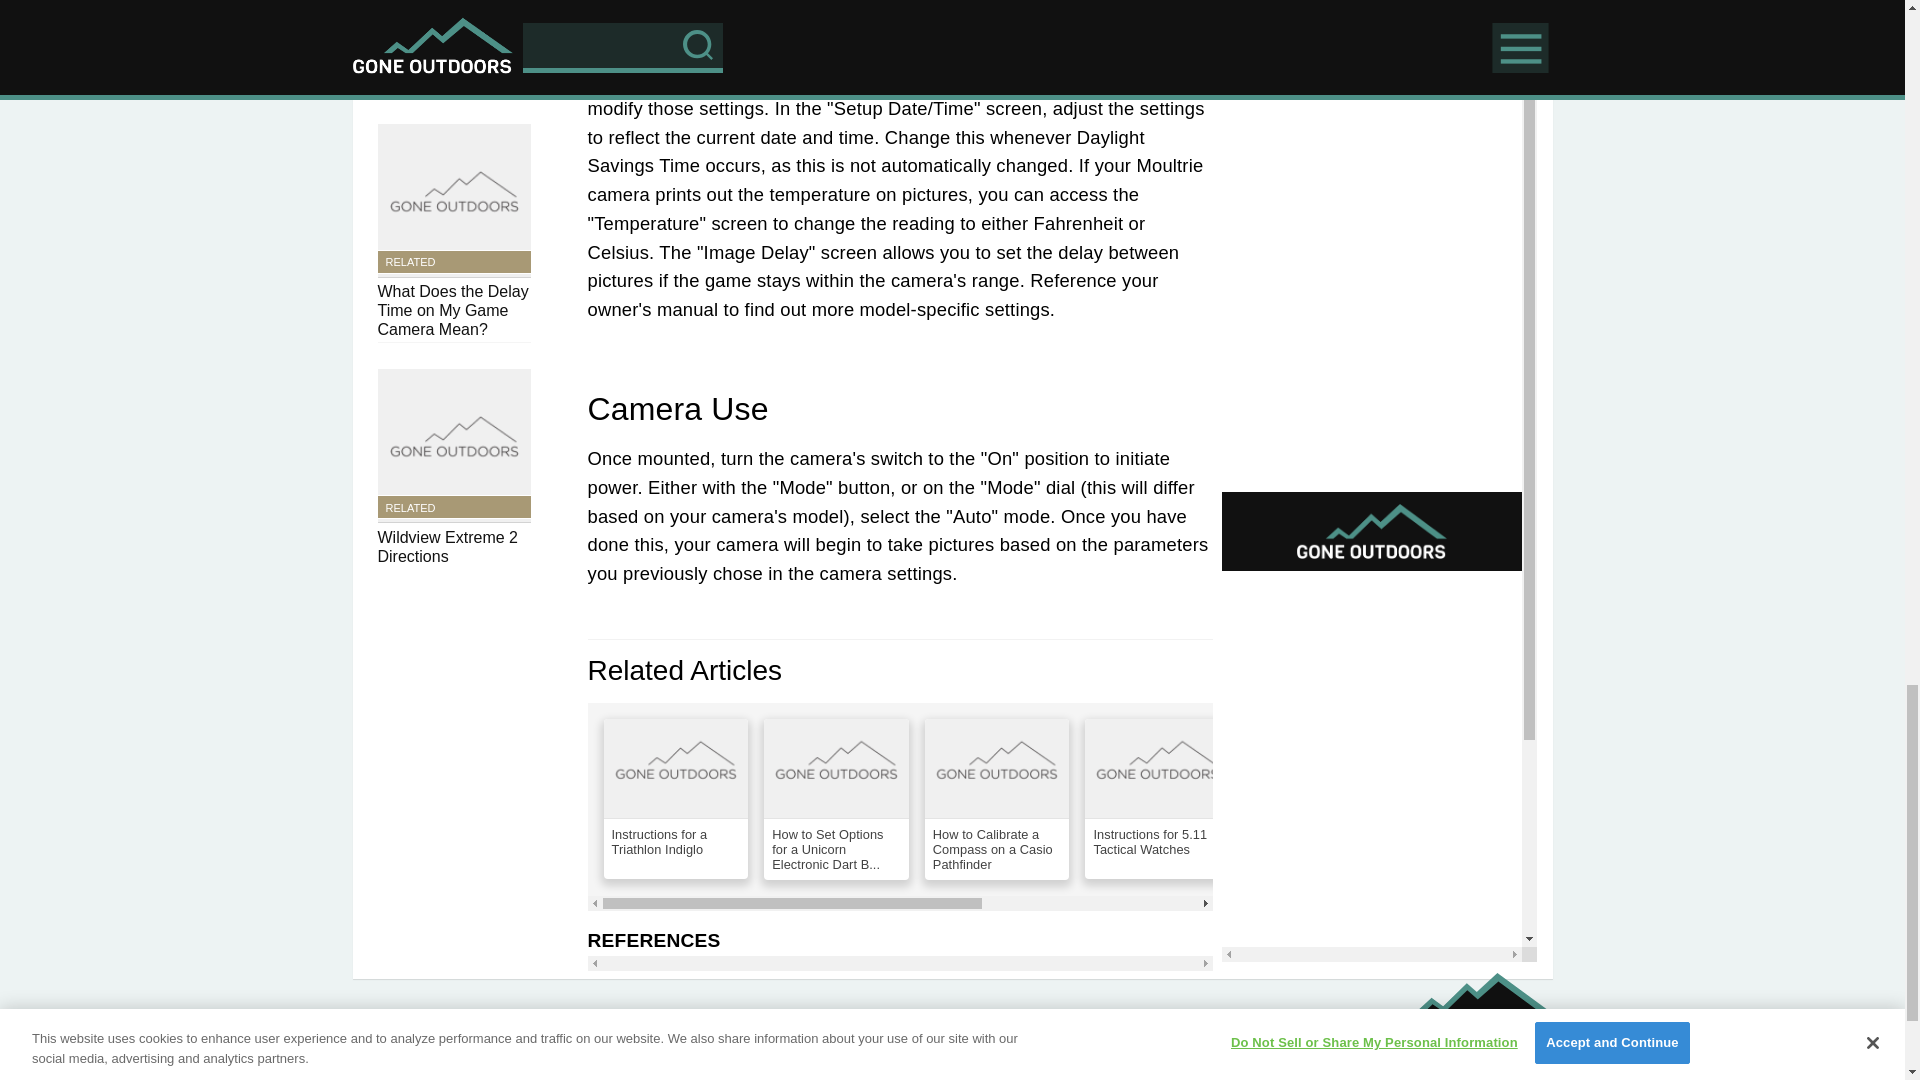  Describe the element at coordinates (836, 800) in the screenshot. I see `How to Set Options for a Unicorn Electronic Dart B...` at that location.